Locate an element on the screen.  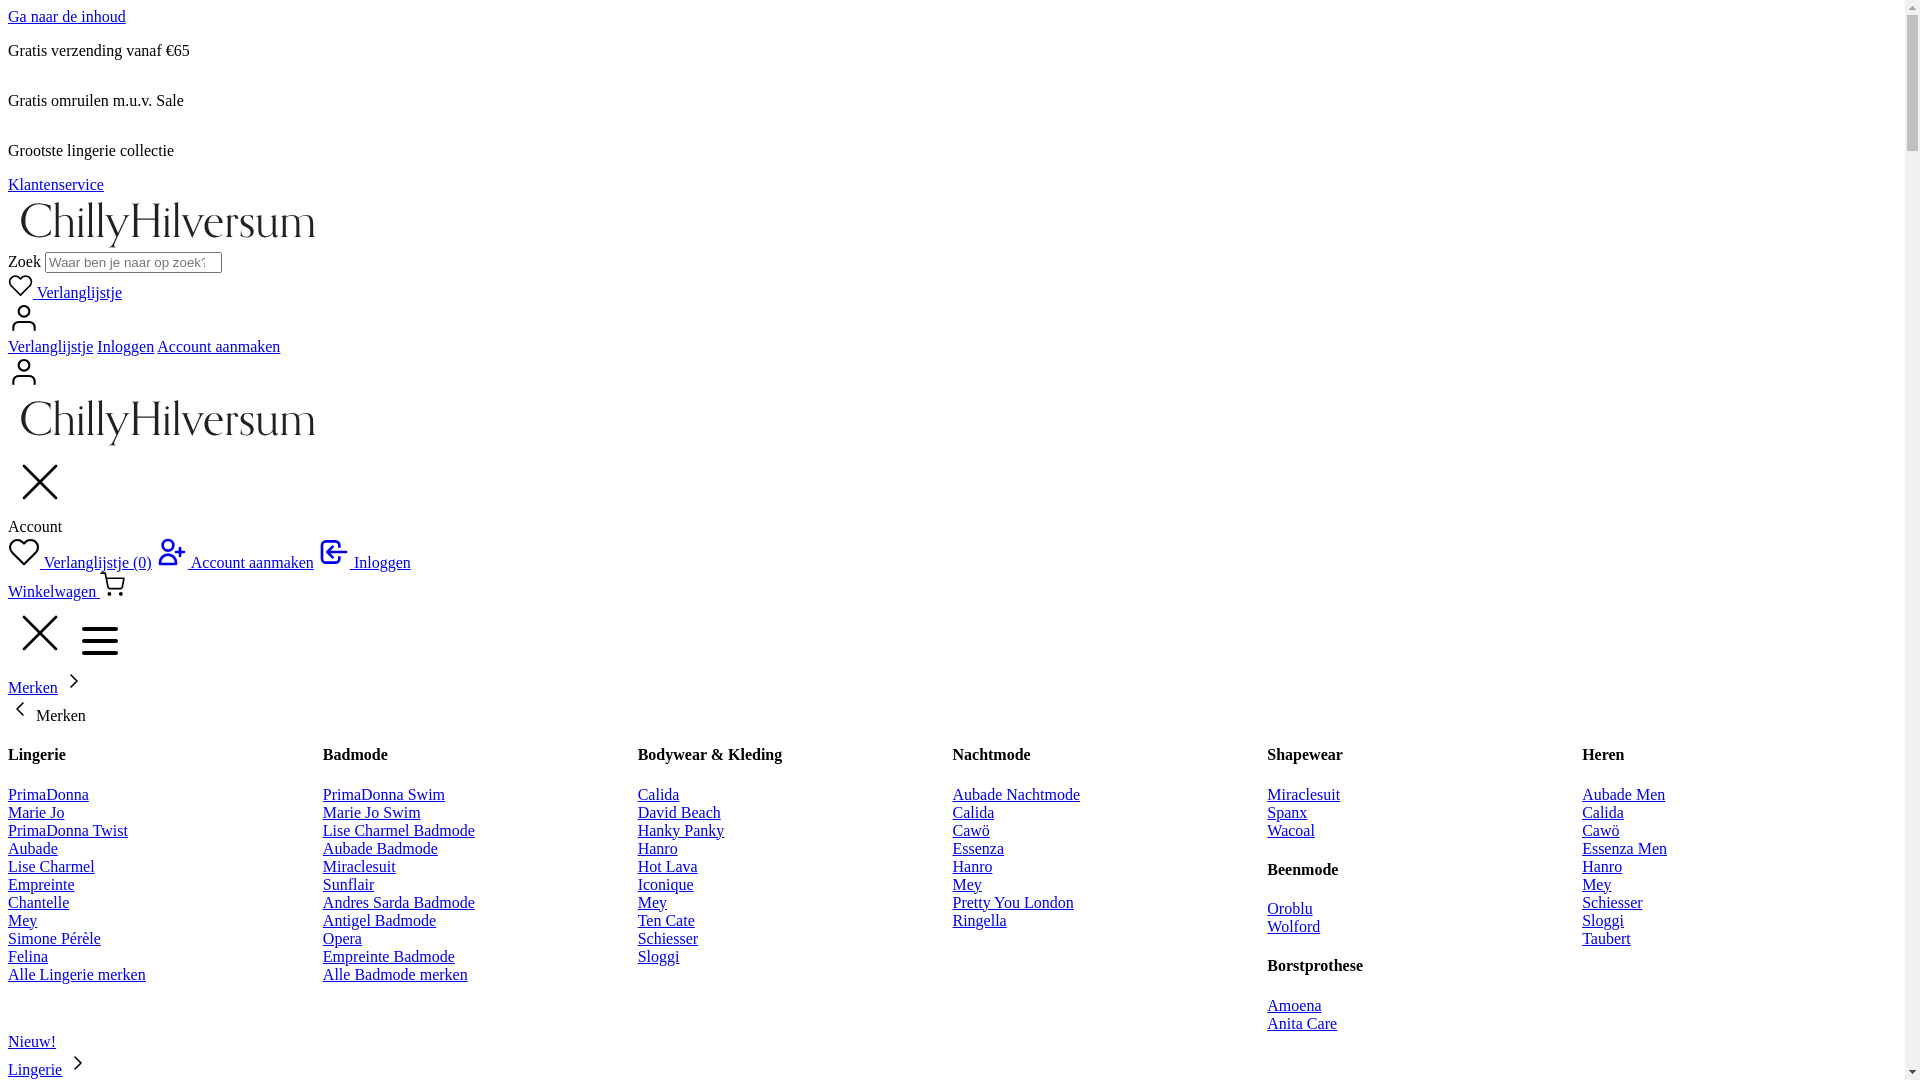
Essenza Men is located at coordinates (1624, 848).